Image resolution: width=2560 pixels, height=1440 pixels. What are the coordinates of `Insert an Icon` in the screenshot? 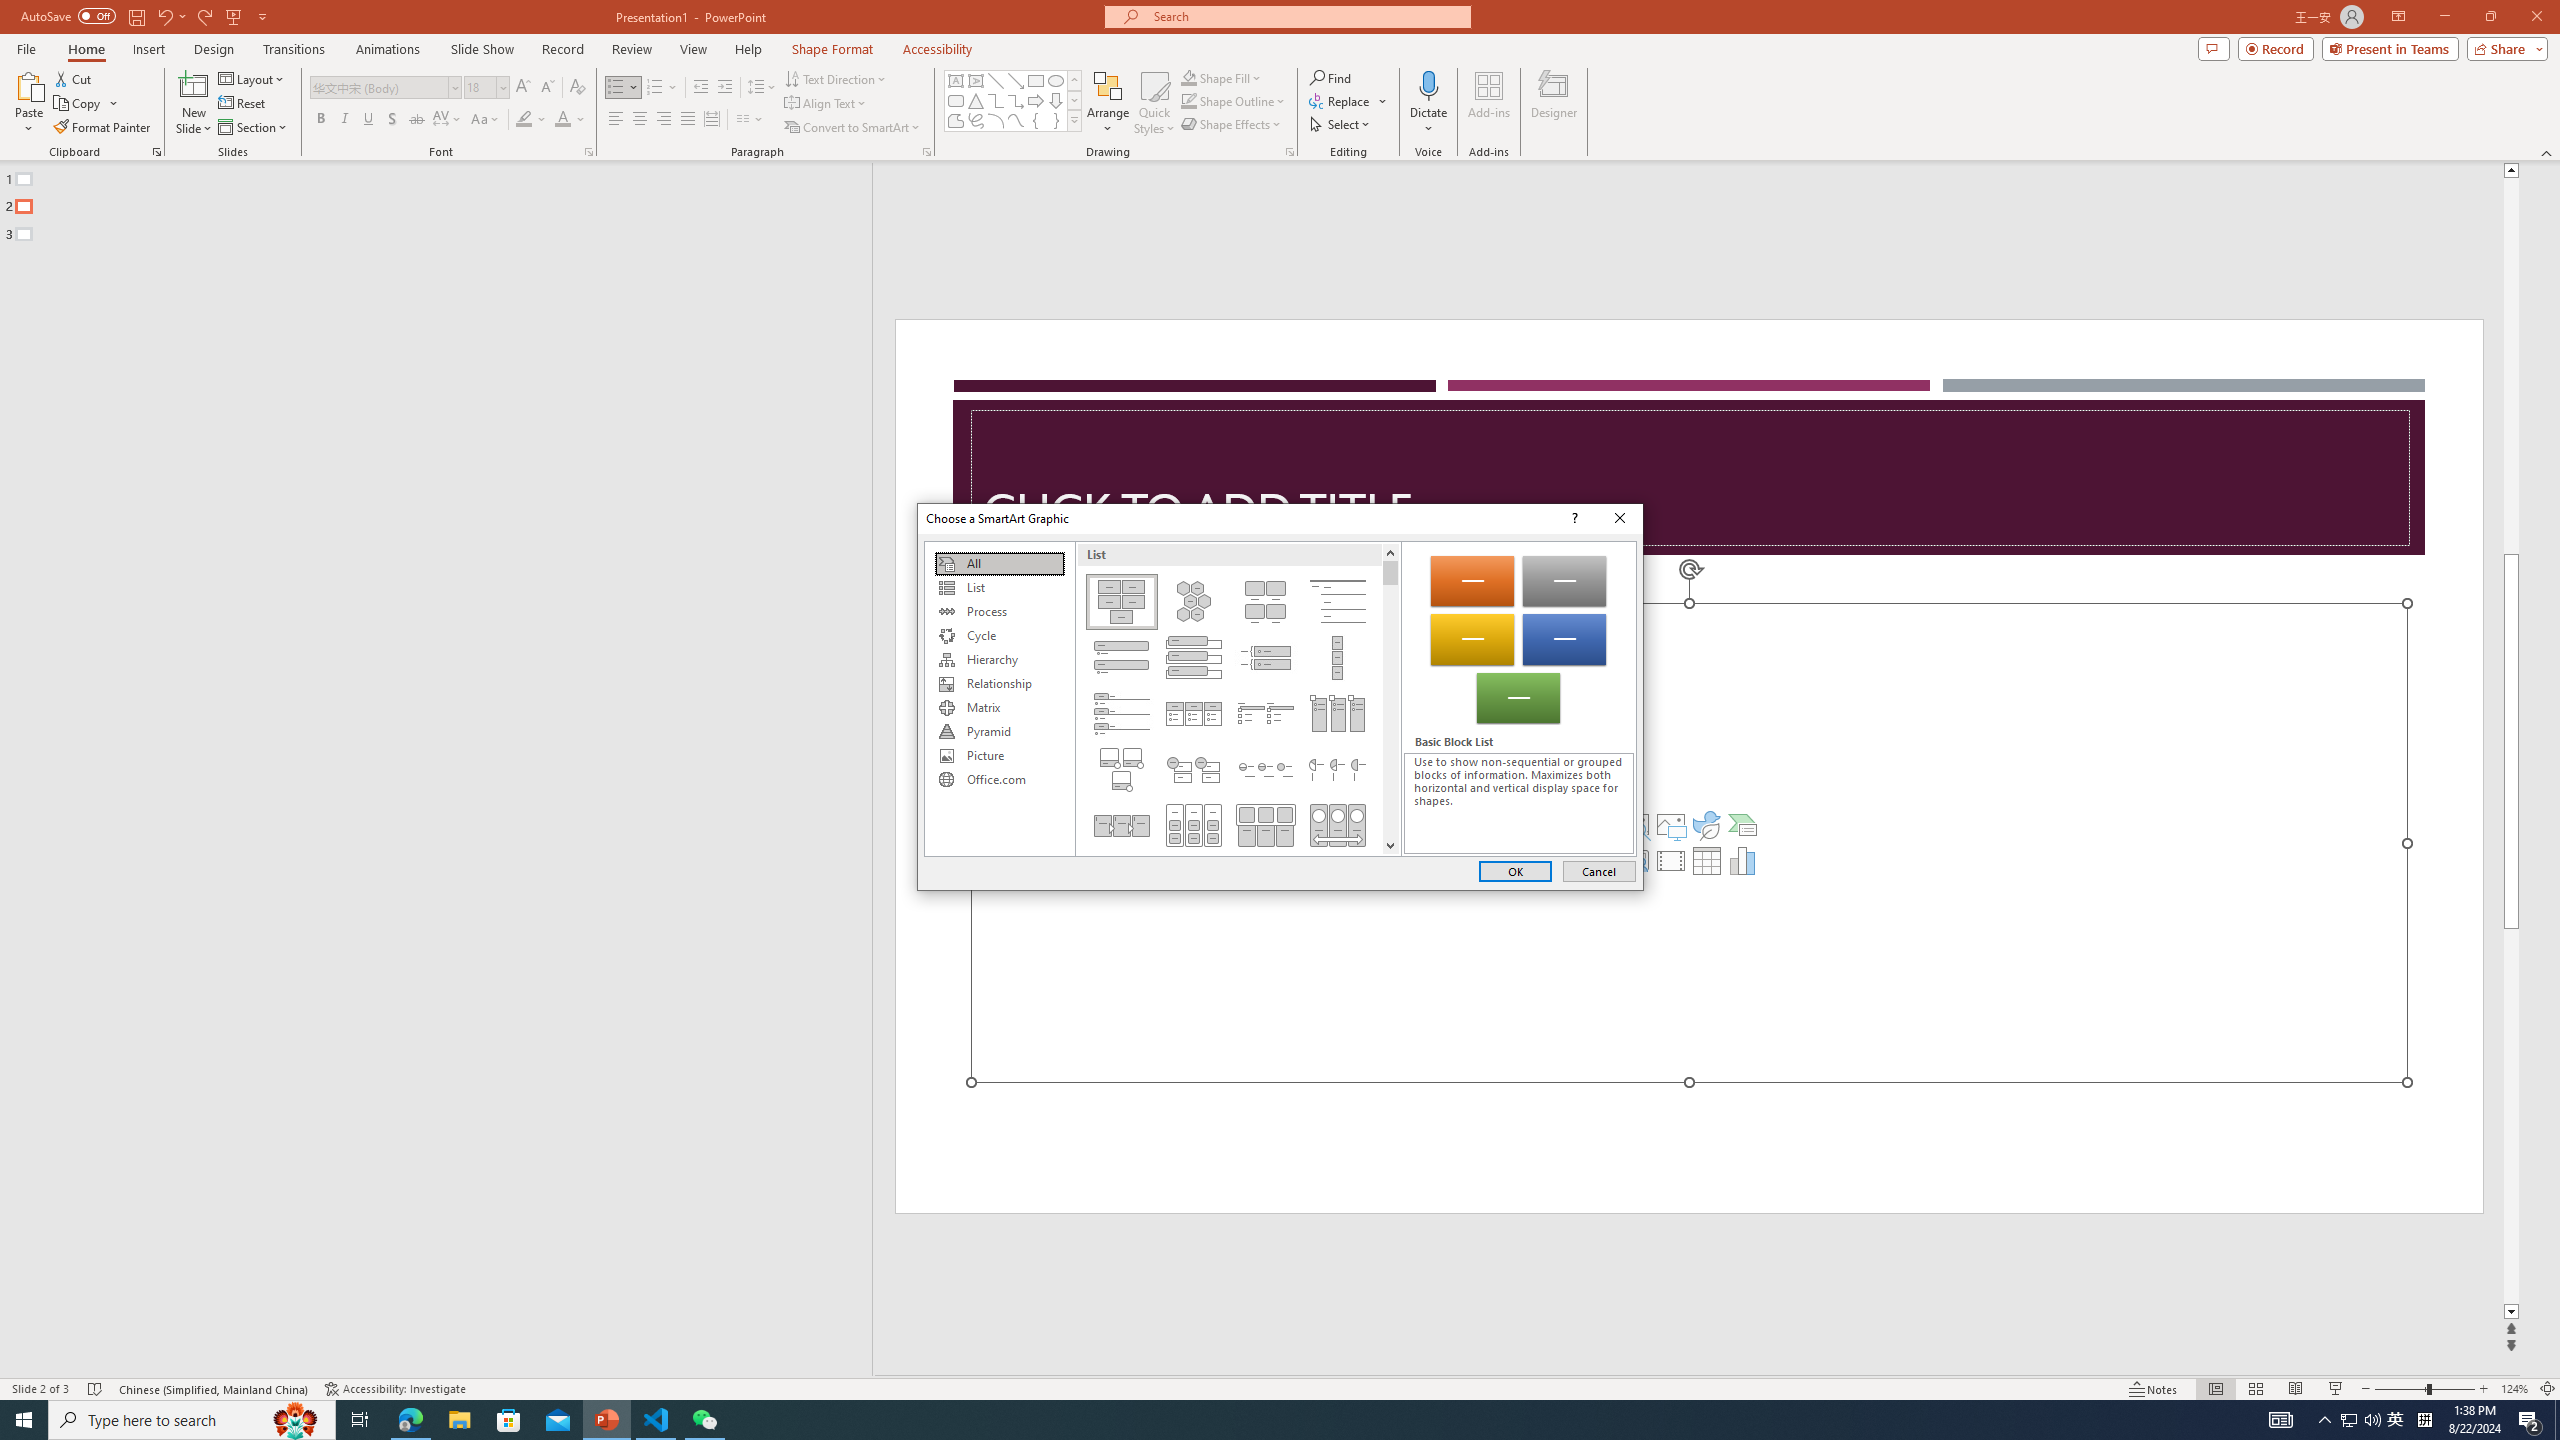 It's located at (1707, 824).